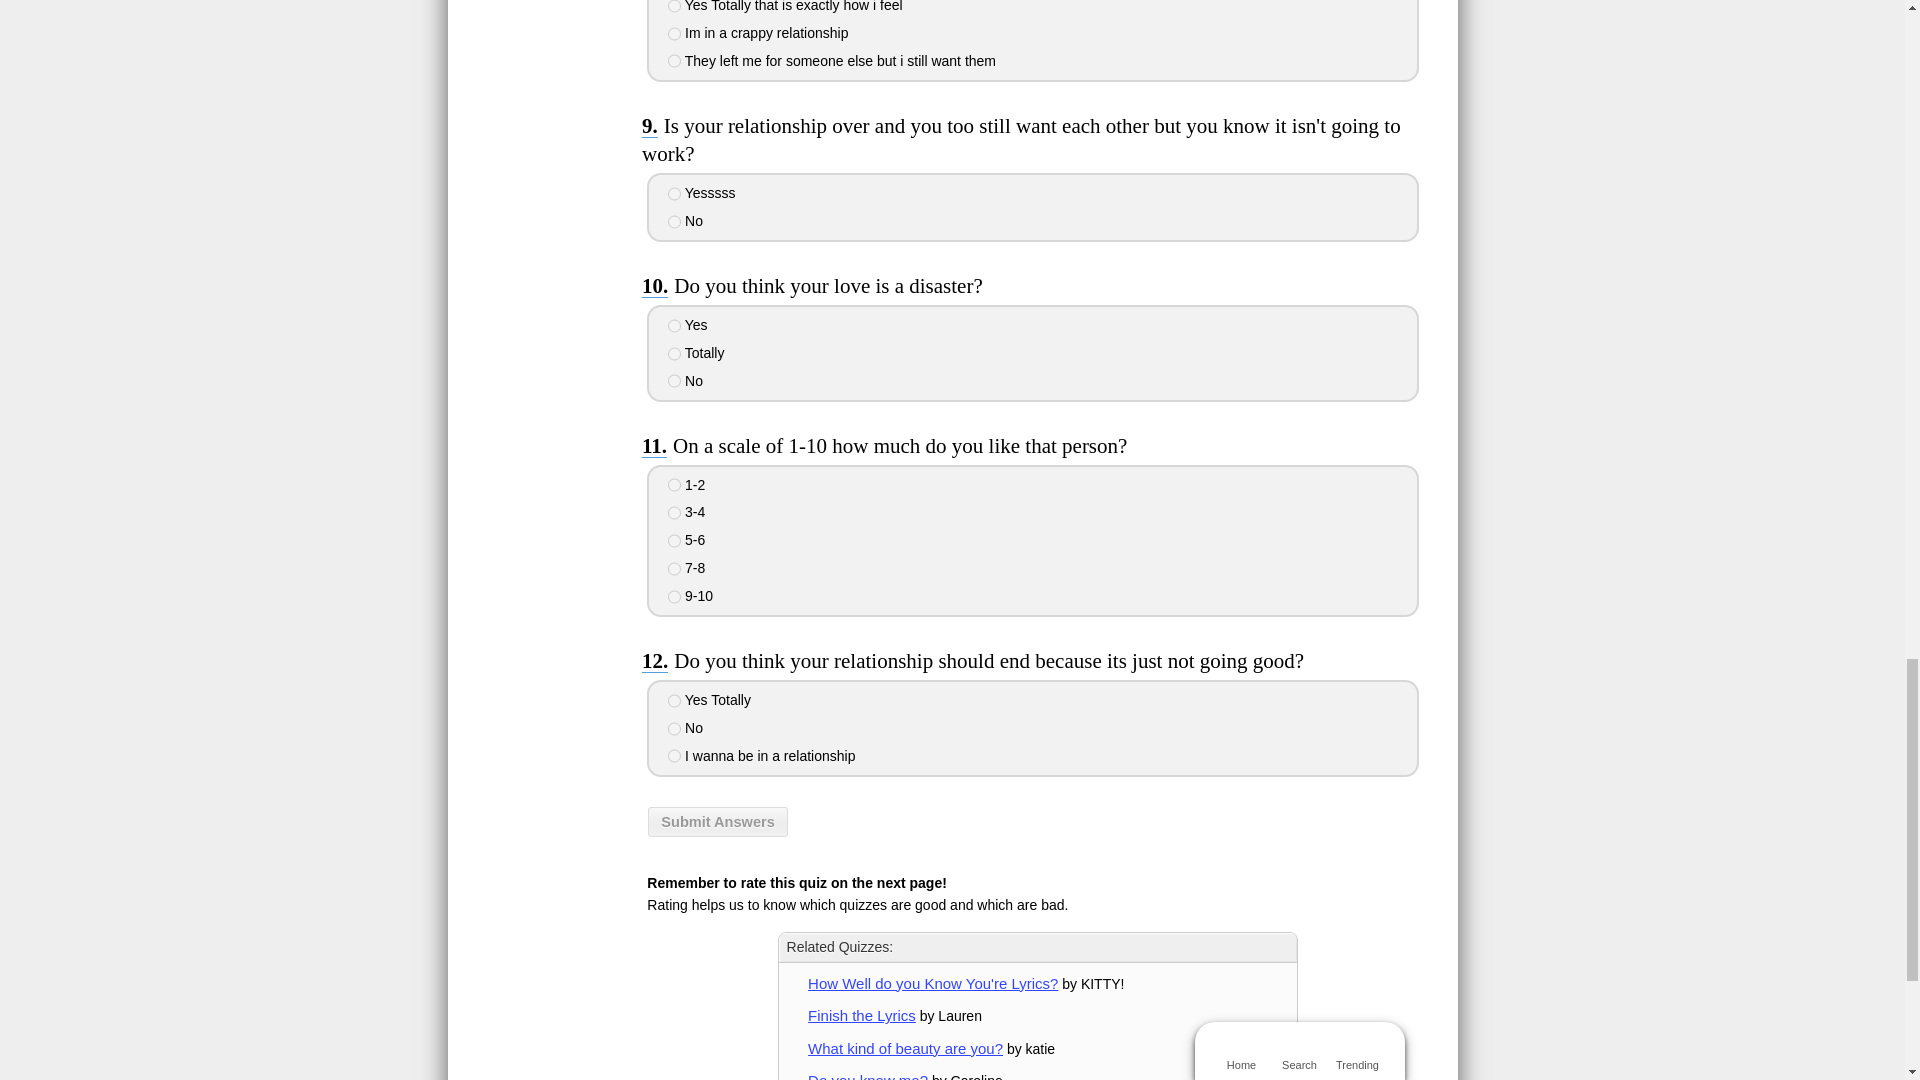 Image resolution: width=1920 pixels, height=1080 pixels. What do you see at coordinates (868, 1076) in the screenshot?
I see `Do you know me?` at bounding box center [868, 1076].